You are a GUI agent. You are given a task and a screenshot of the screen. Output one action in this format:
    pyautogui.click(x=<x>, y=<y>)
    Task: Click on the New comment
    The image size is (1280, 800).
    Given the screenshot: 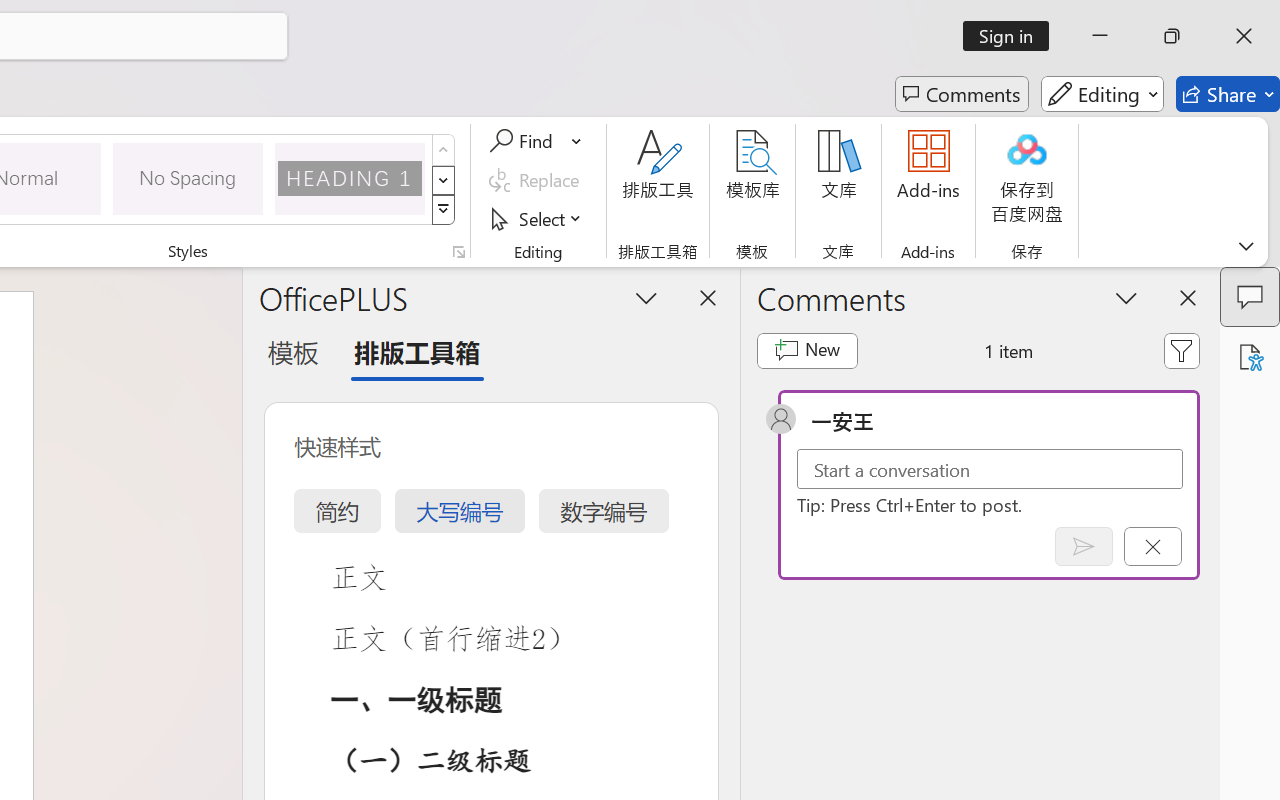 What is the action you would take?
    pyautogui.click(x=806, y=350)
    